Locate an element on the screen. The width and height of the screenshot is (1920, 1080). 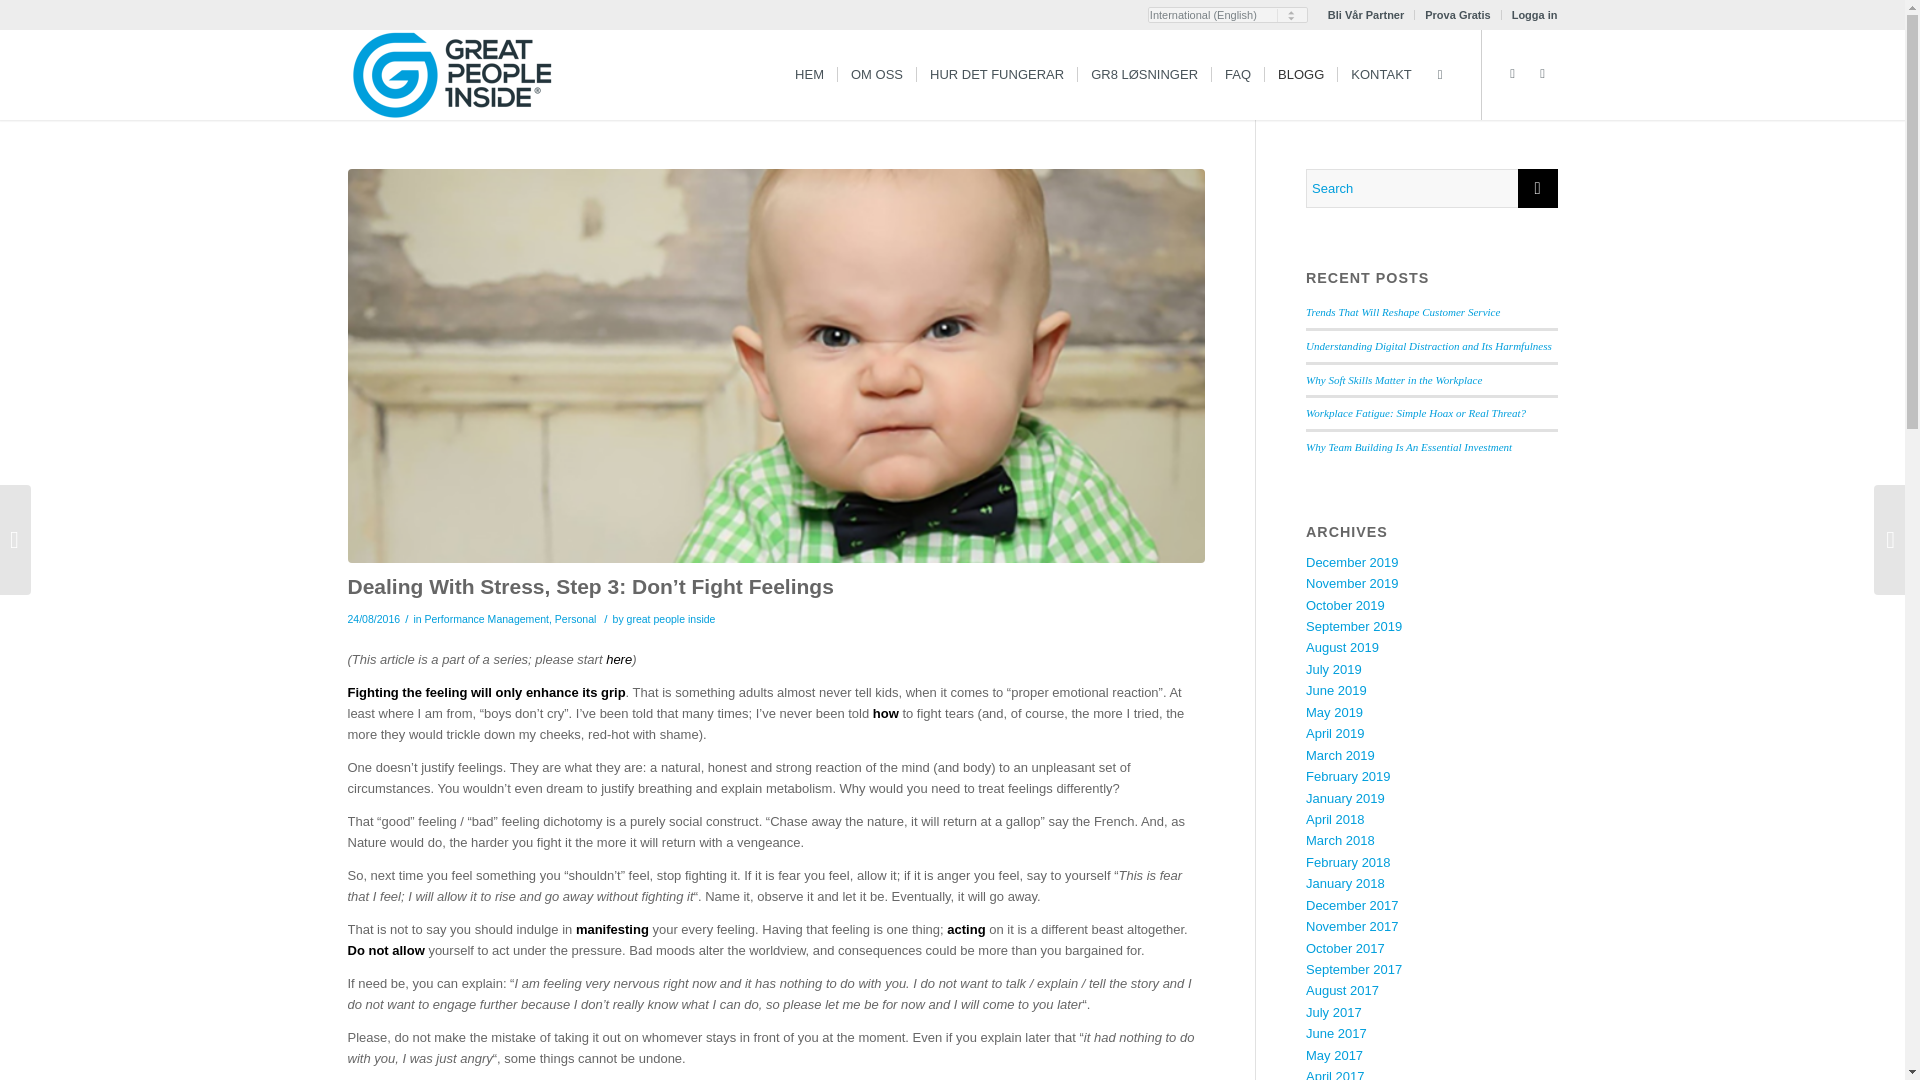
HUR DET FUNGERAR is located at coordinates (996, 74).